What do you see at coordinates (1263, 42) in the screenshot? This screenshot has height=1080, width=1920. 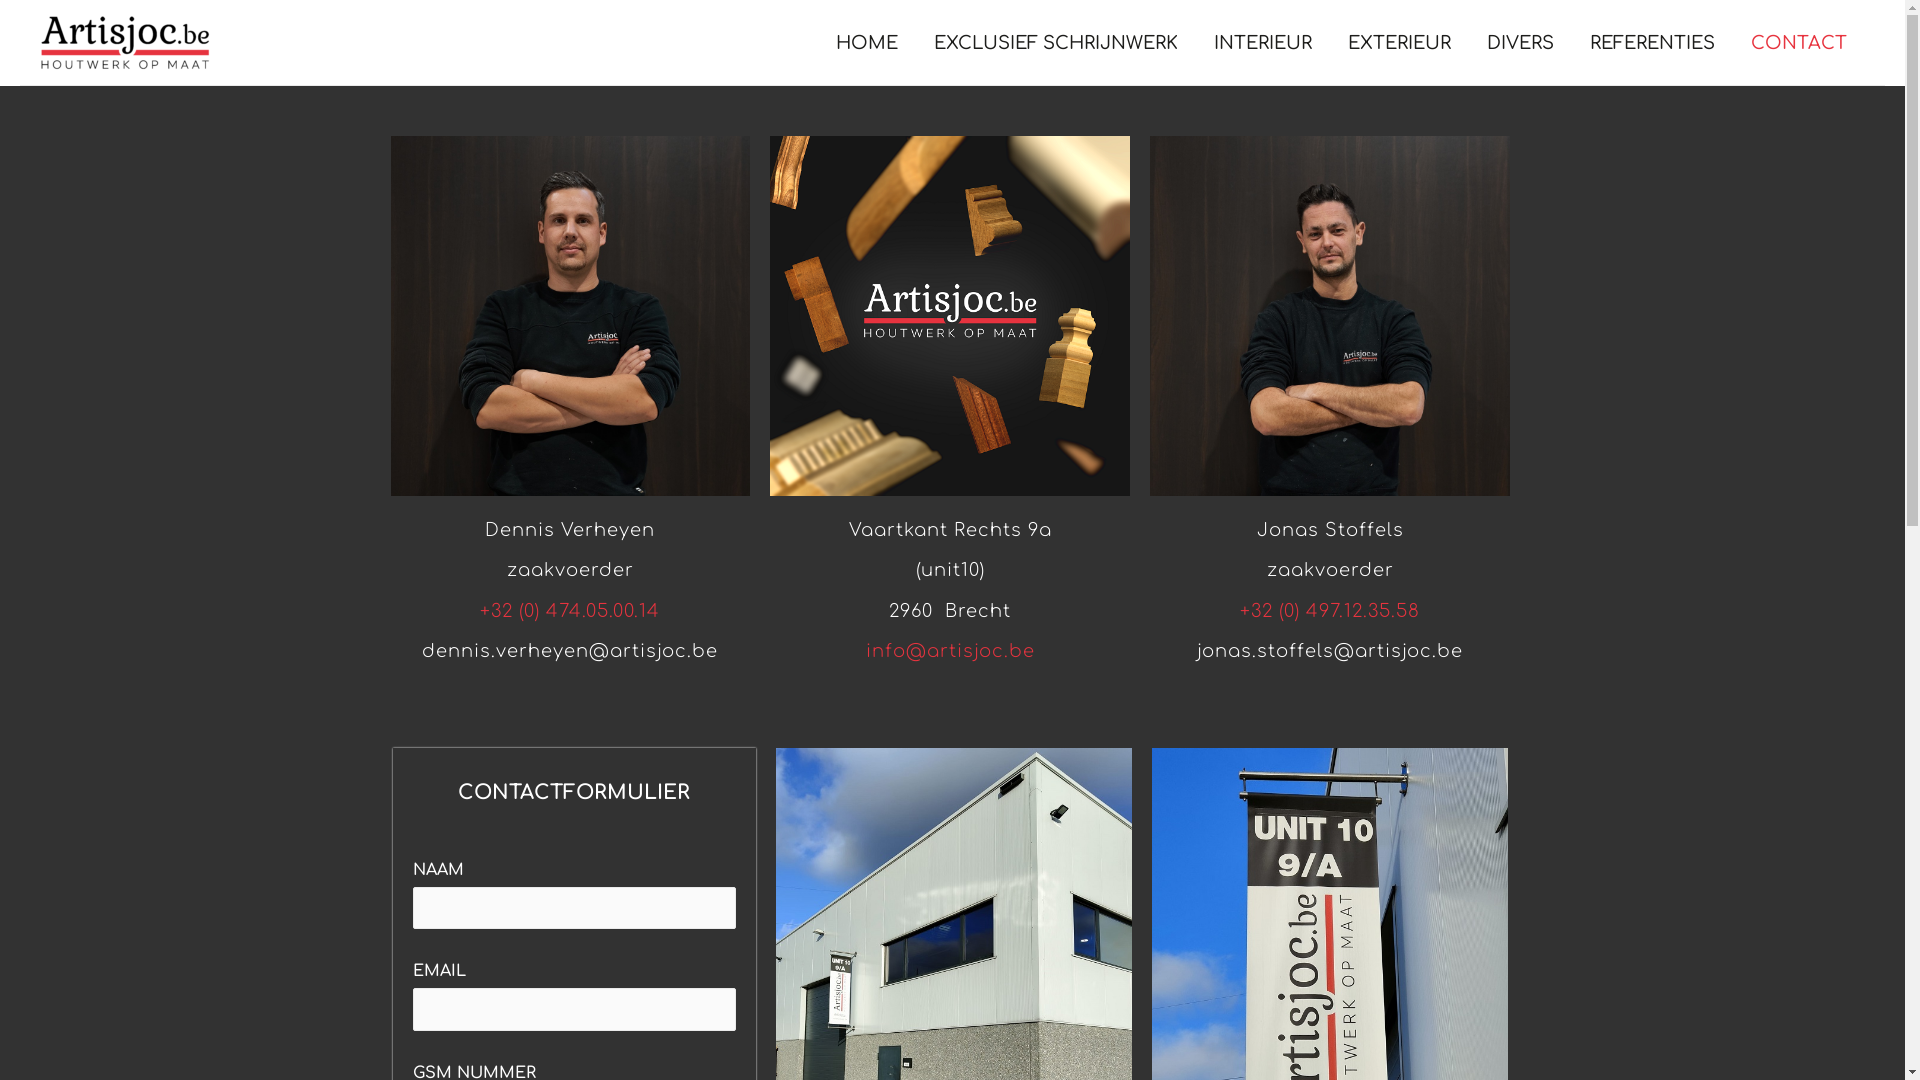 I see `INTERIEUR` at bounding box center [1263, 42].